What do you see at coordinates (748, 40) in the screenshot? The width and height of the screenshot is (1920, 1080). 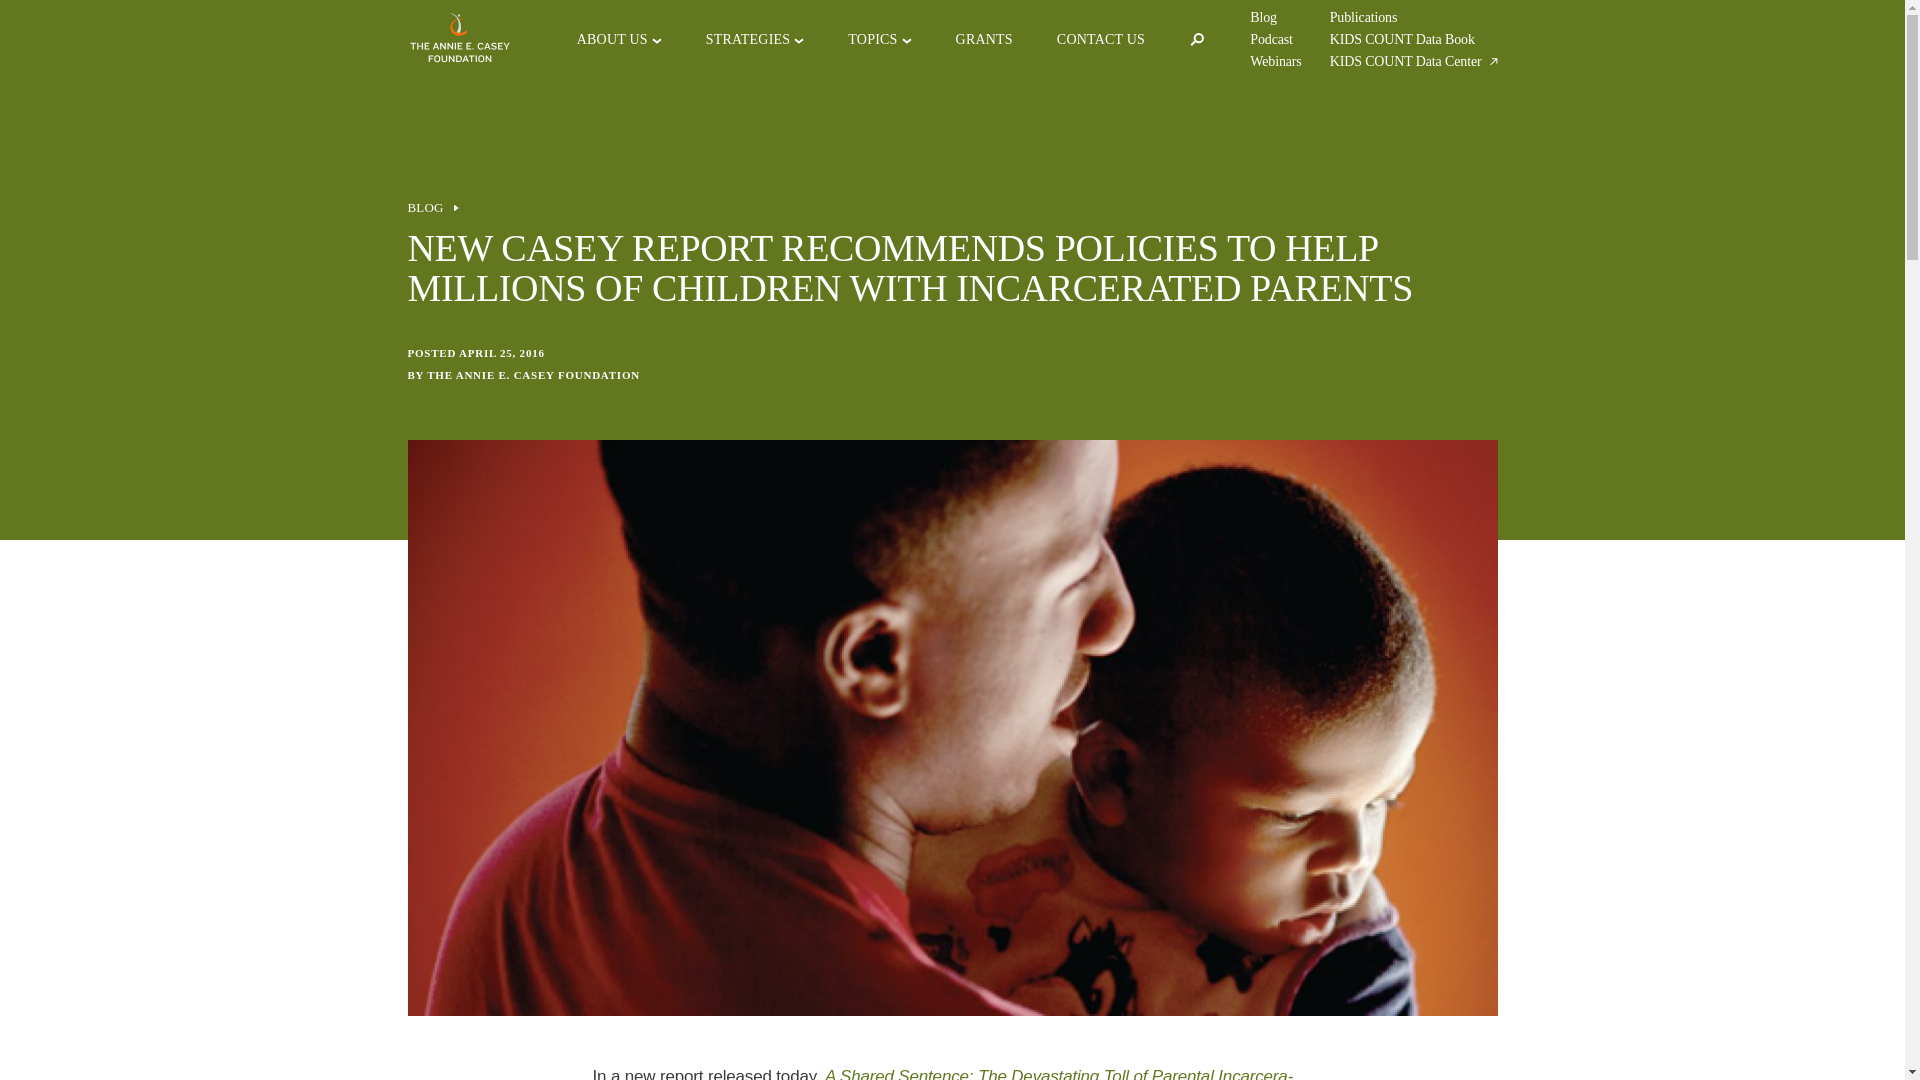 I see `STRATEGIES` at bounding box center [748, 40].